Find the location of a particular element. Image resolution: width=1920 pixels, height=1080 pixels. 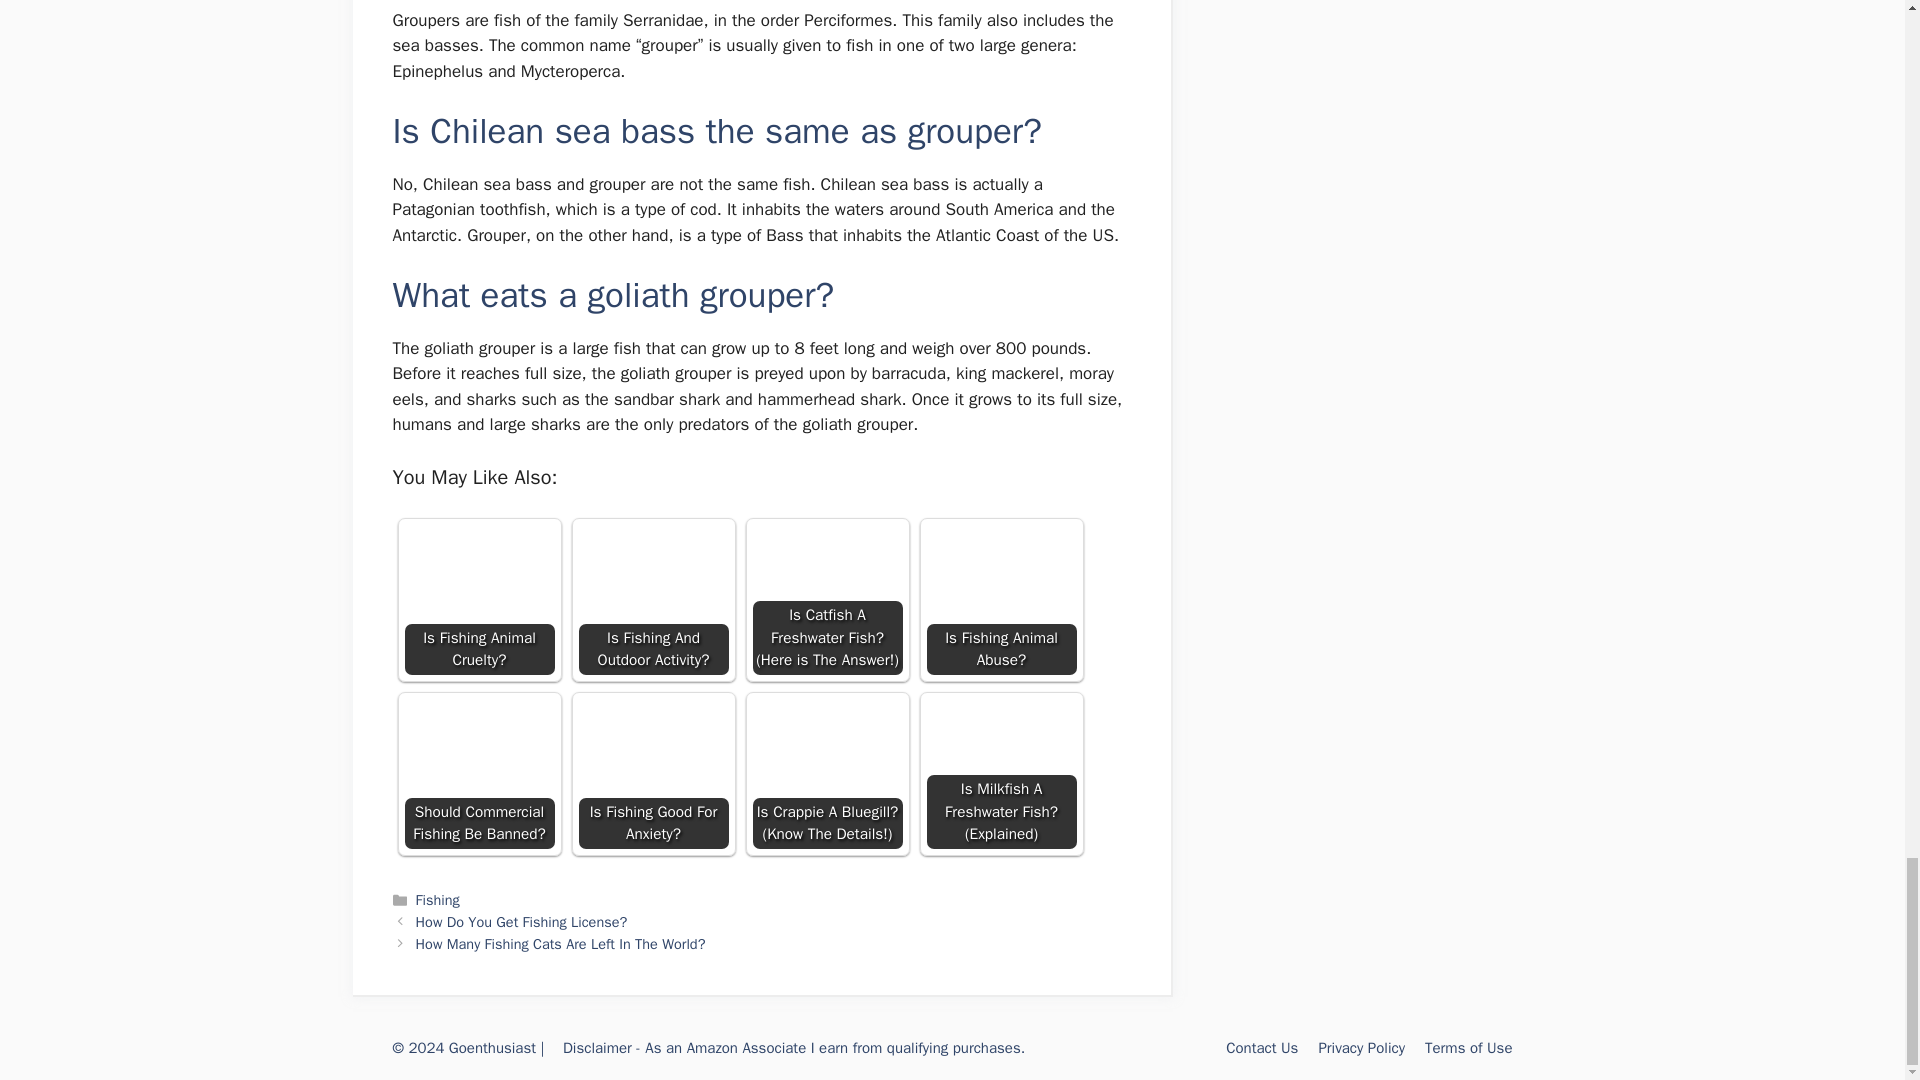

Is Fishing Animal Abuse? is located at coordinates (1000, 566).